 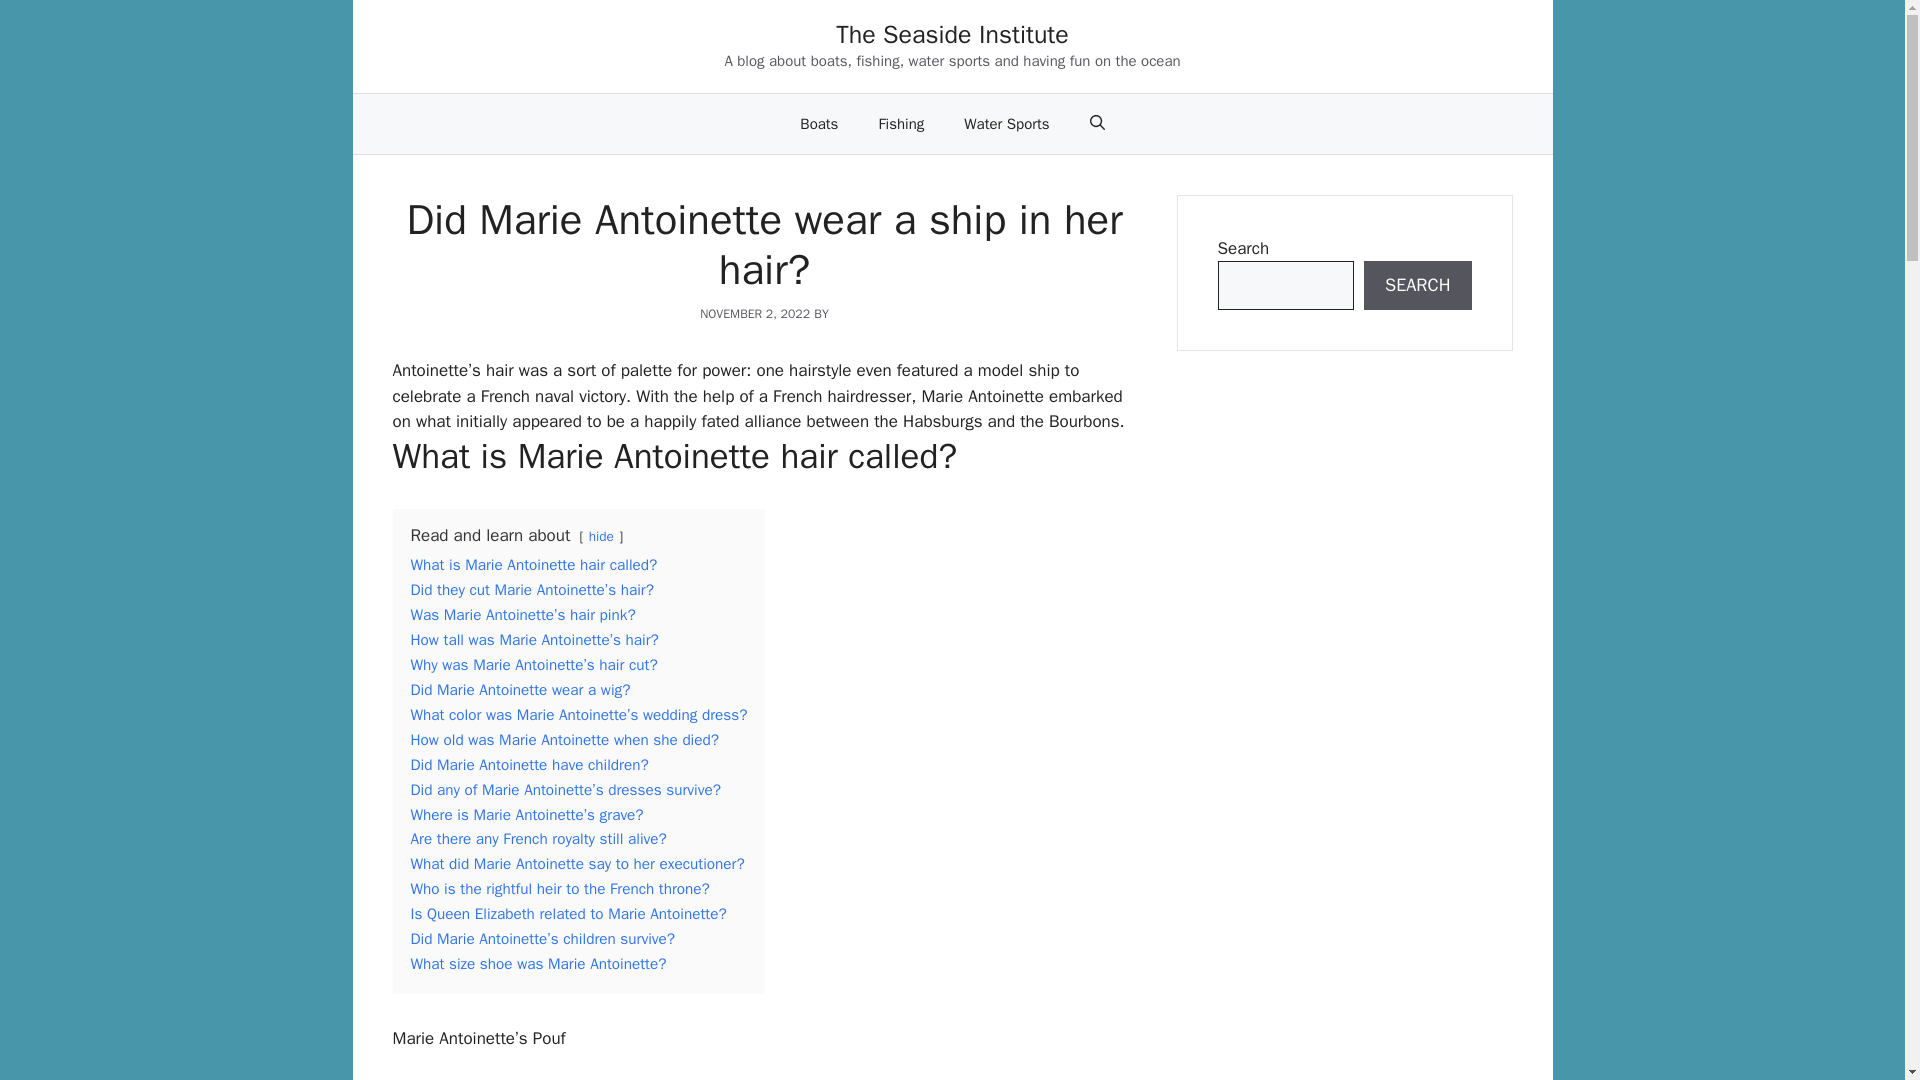 What do you see at coordinates (538, 838) in the screenshot?
I see `Are there any French royalty still alive?` at bounding box center [538, 838].